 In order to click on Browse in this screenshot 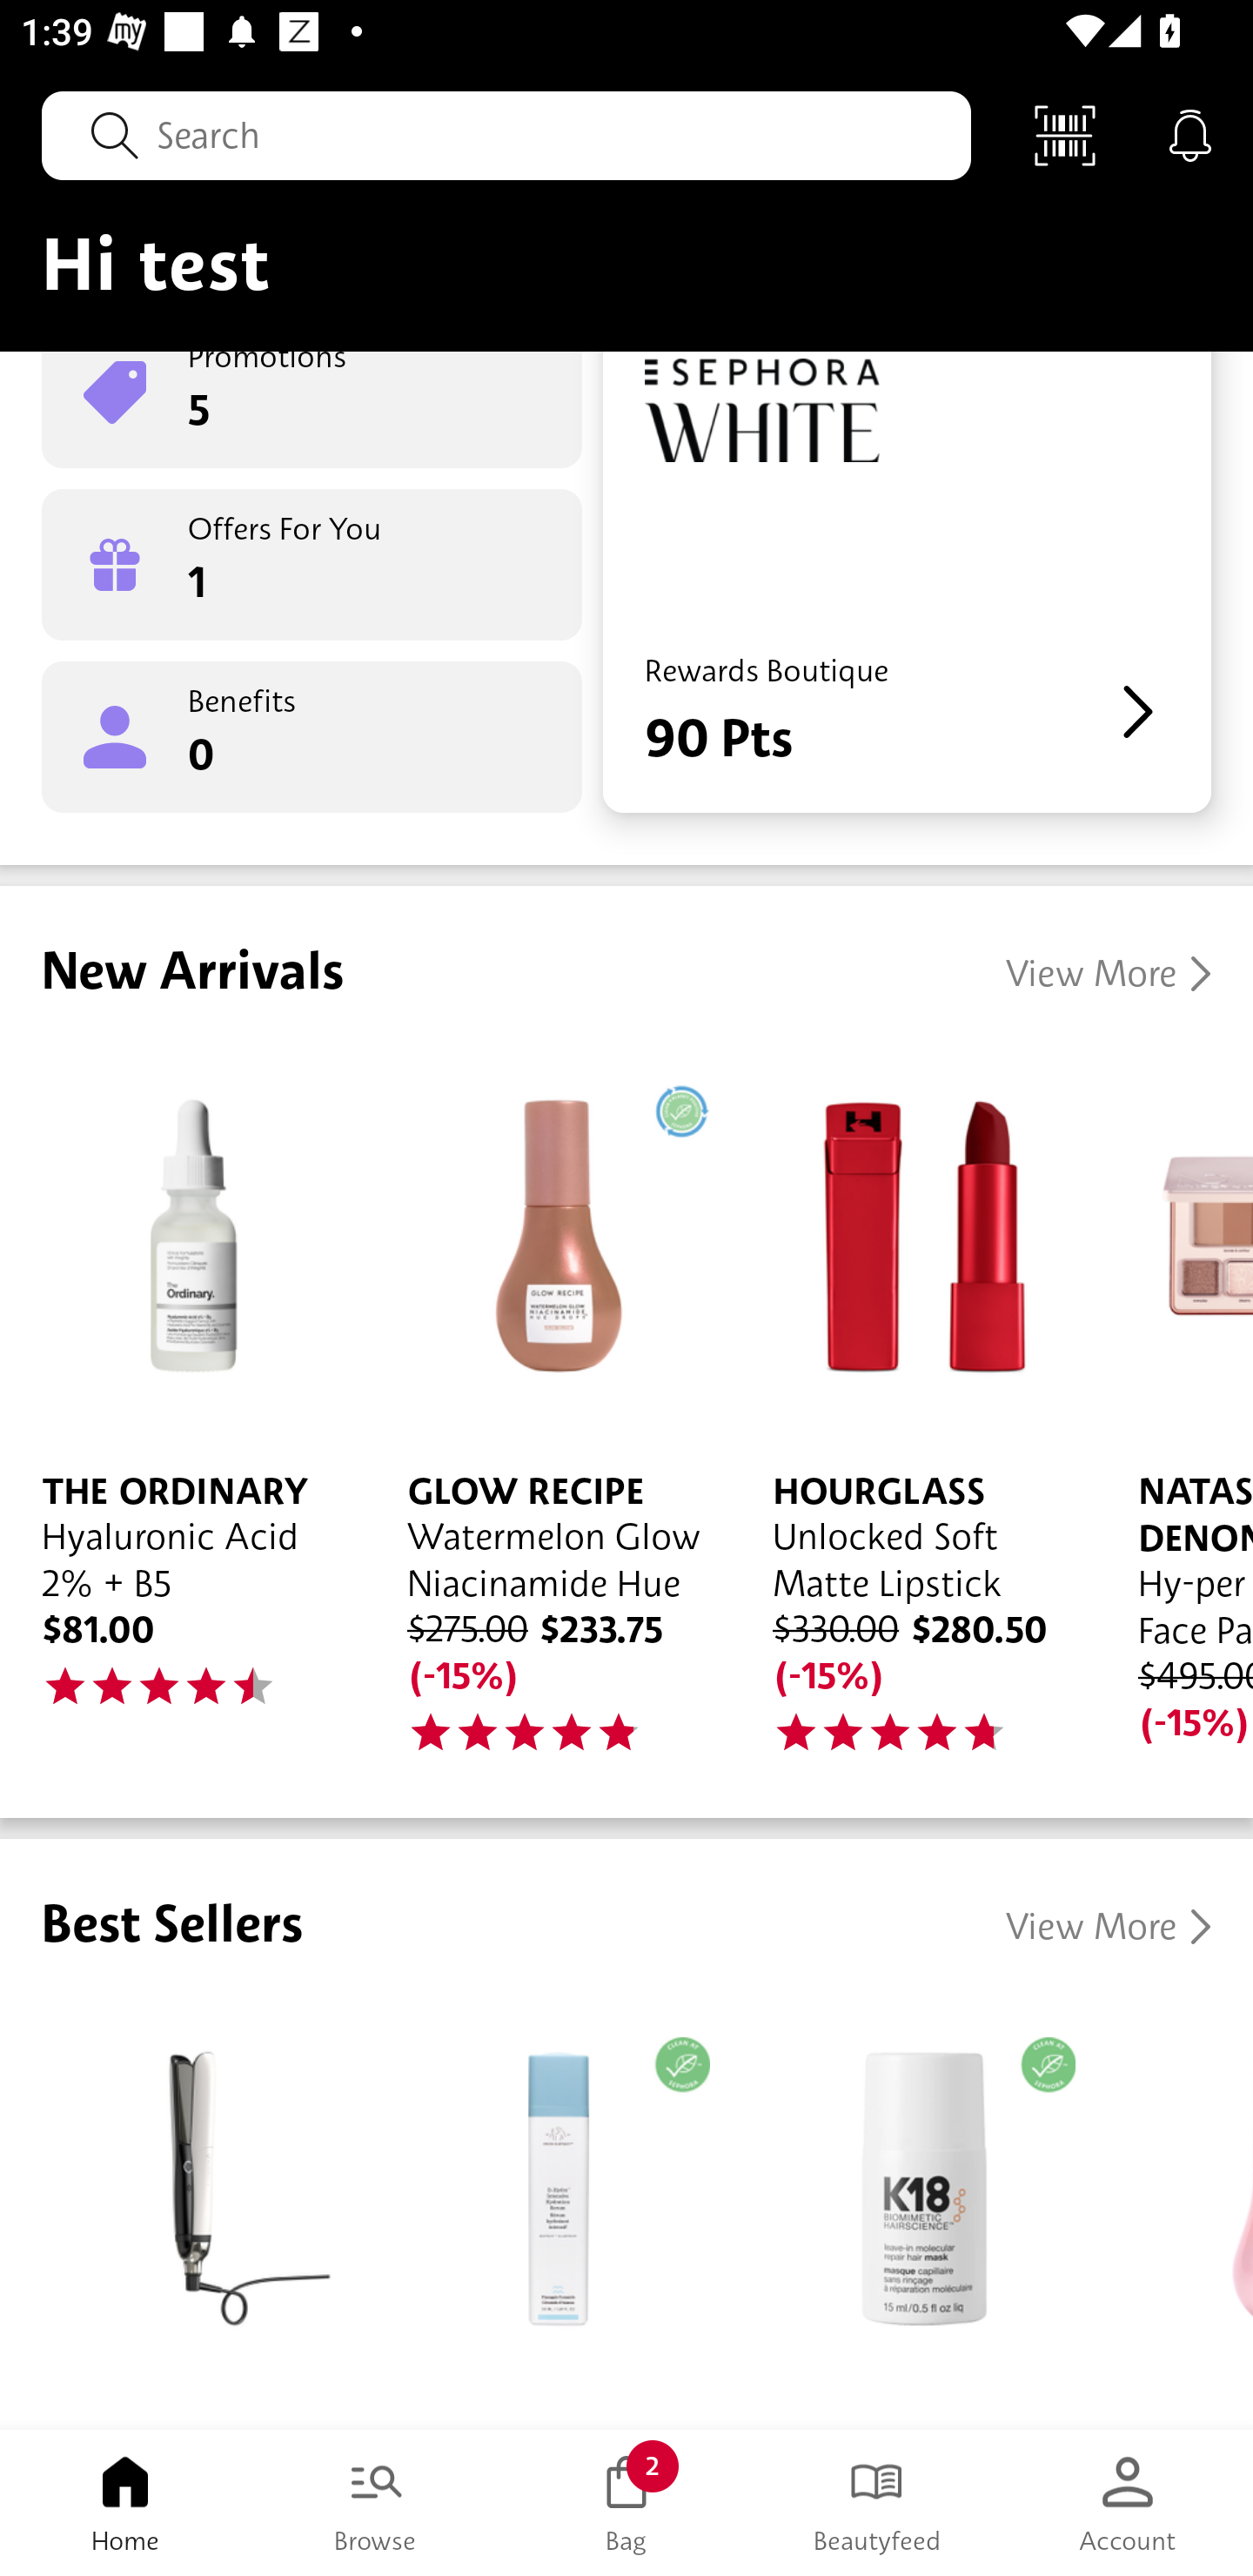, I will do `click(376, 2503)`.